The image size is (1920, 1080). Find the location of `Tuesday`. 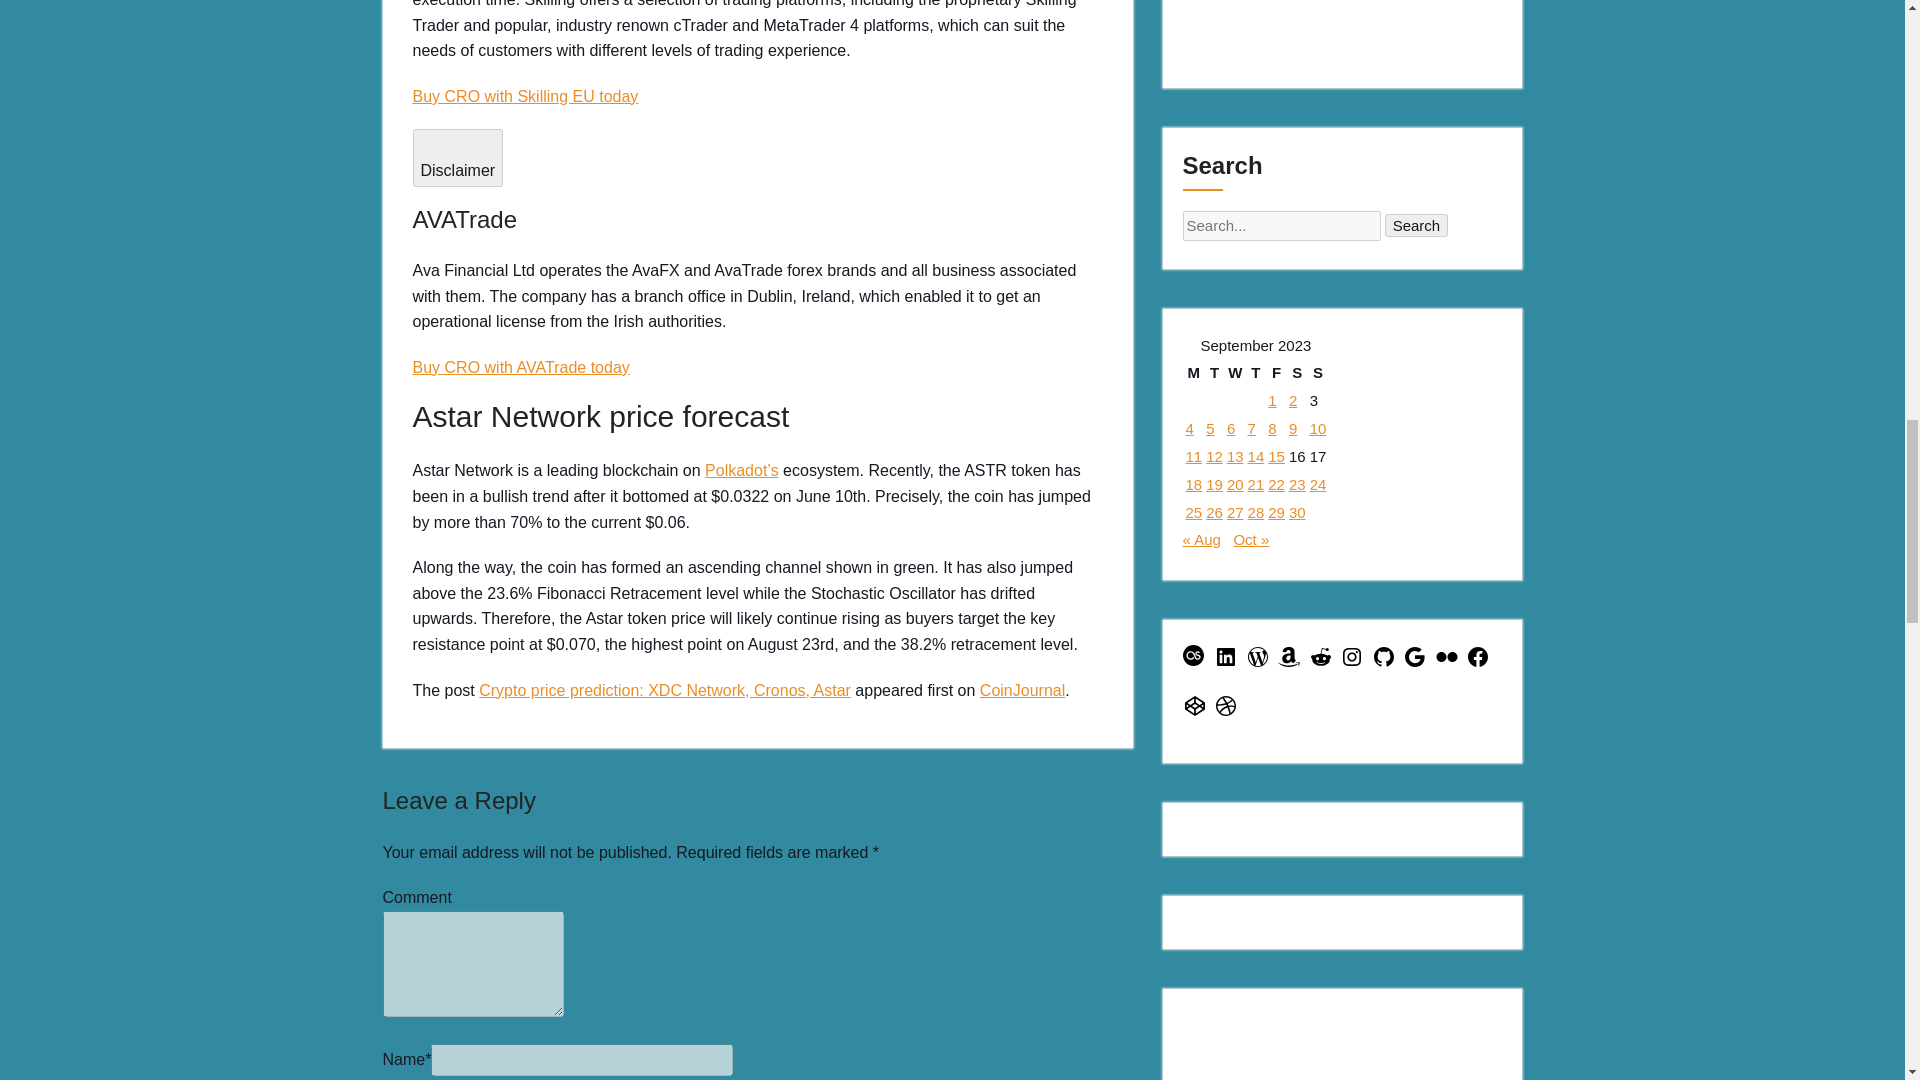

Tuesday is located at coordinates (1214, 372).